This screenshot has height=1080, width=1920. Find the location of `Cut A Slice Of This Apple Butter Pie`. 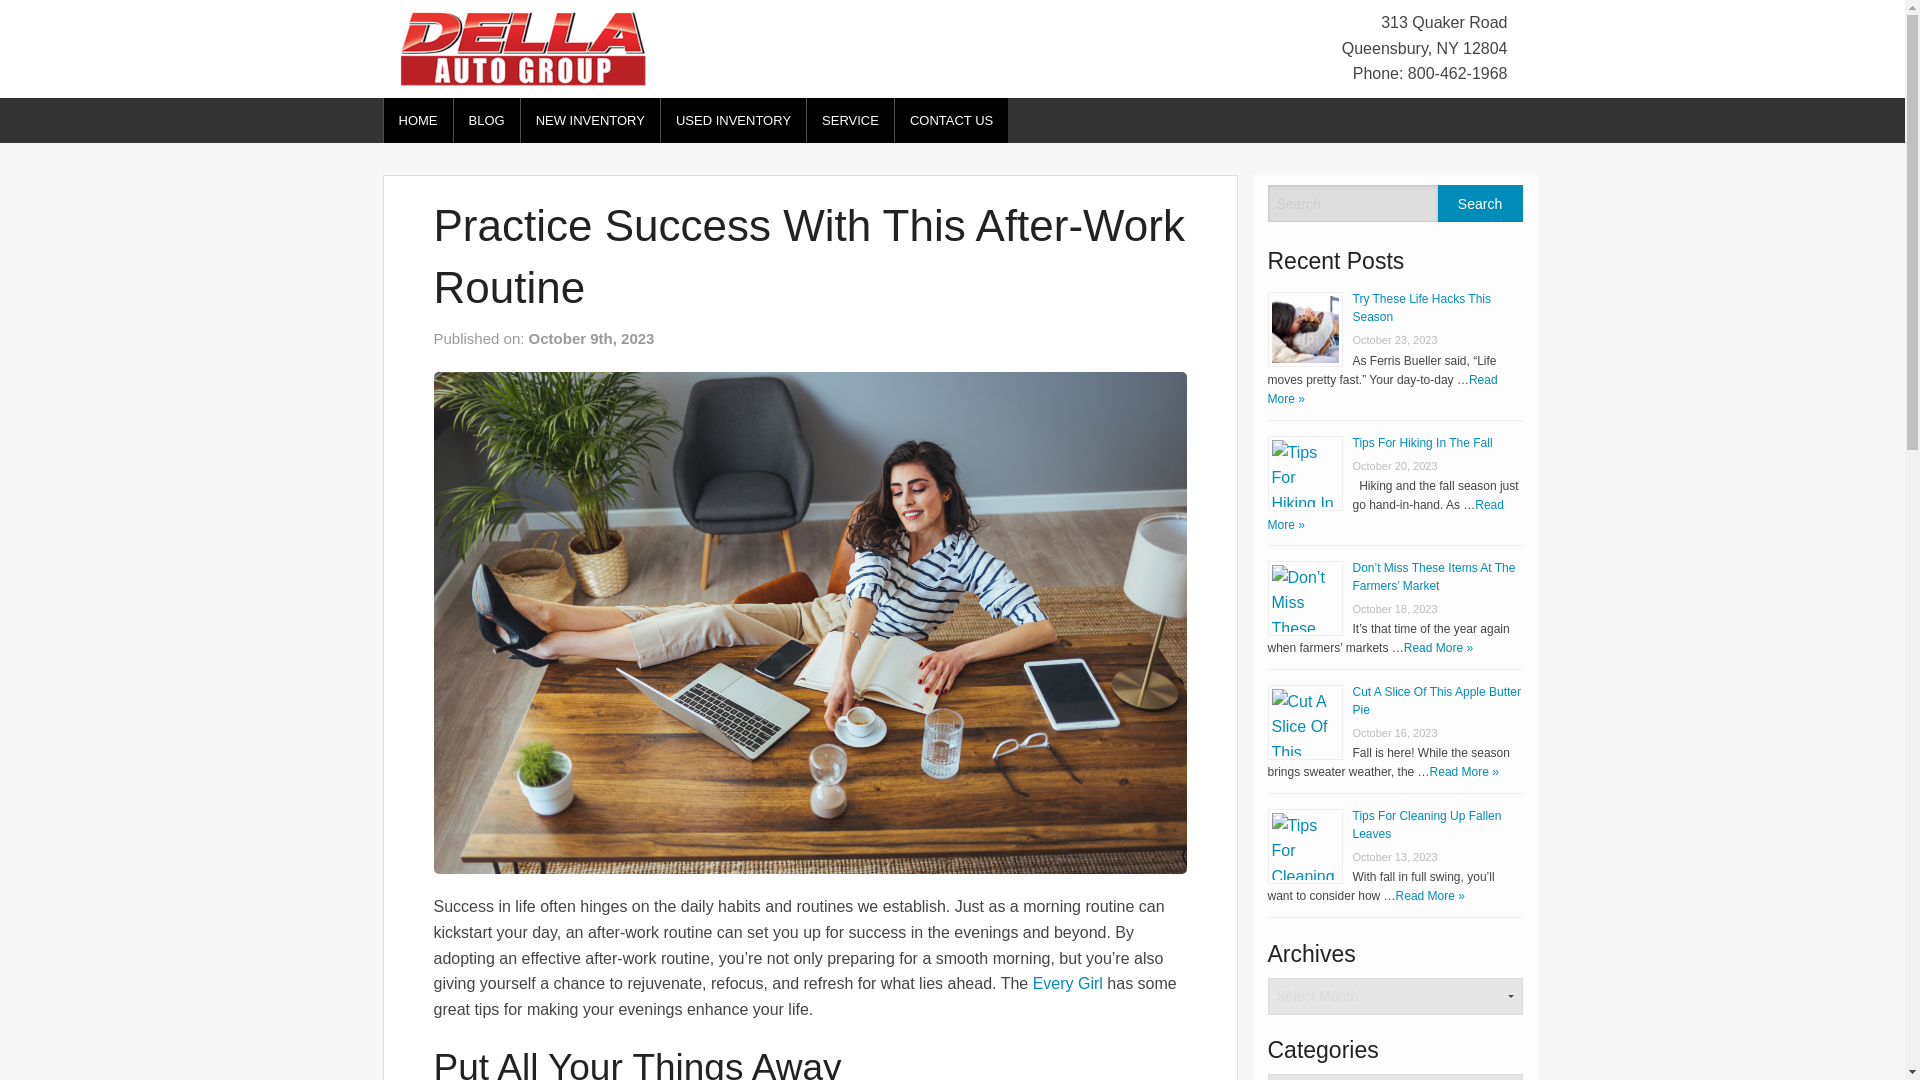

Cut A Slice Of This Apple Butter Pie is located at coordinates (1436, 700).